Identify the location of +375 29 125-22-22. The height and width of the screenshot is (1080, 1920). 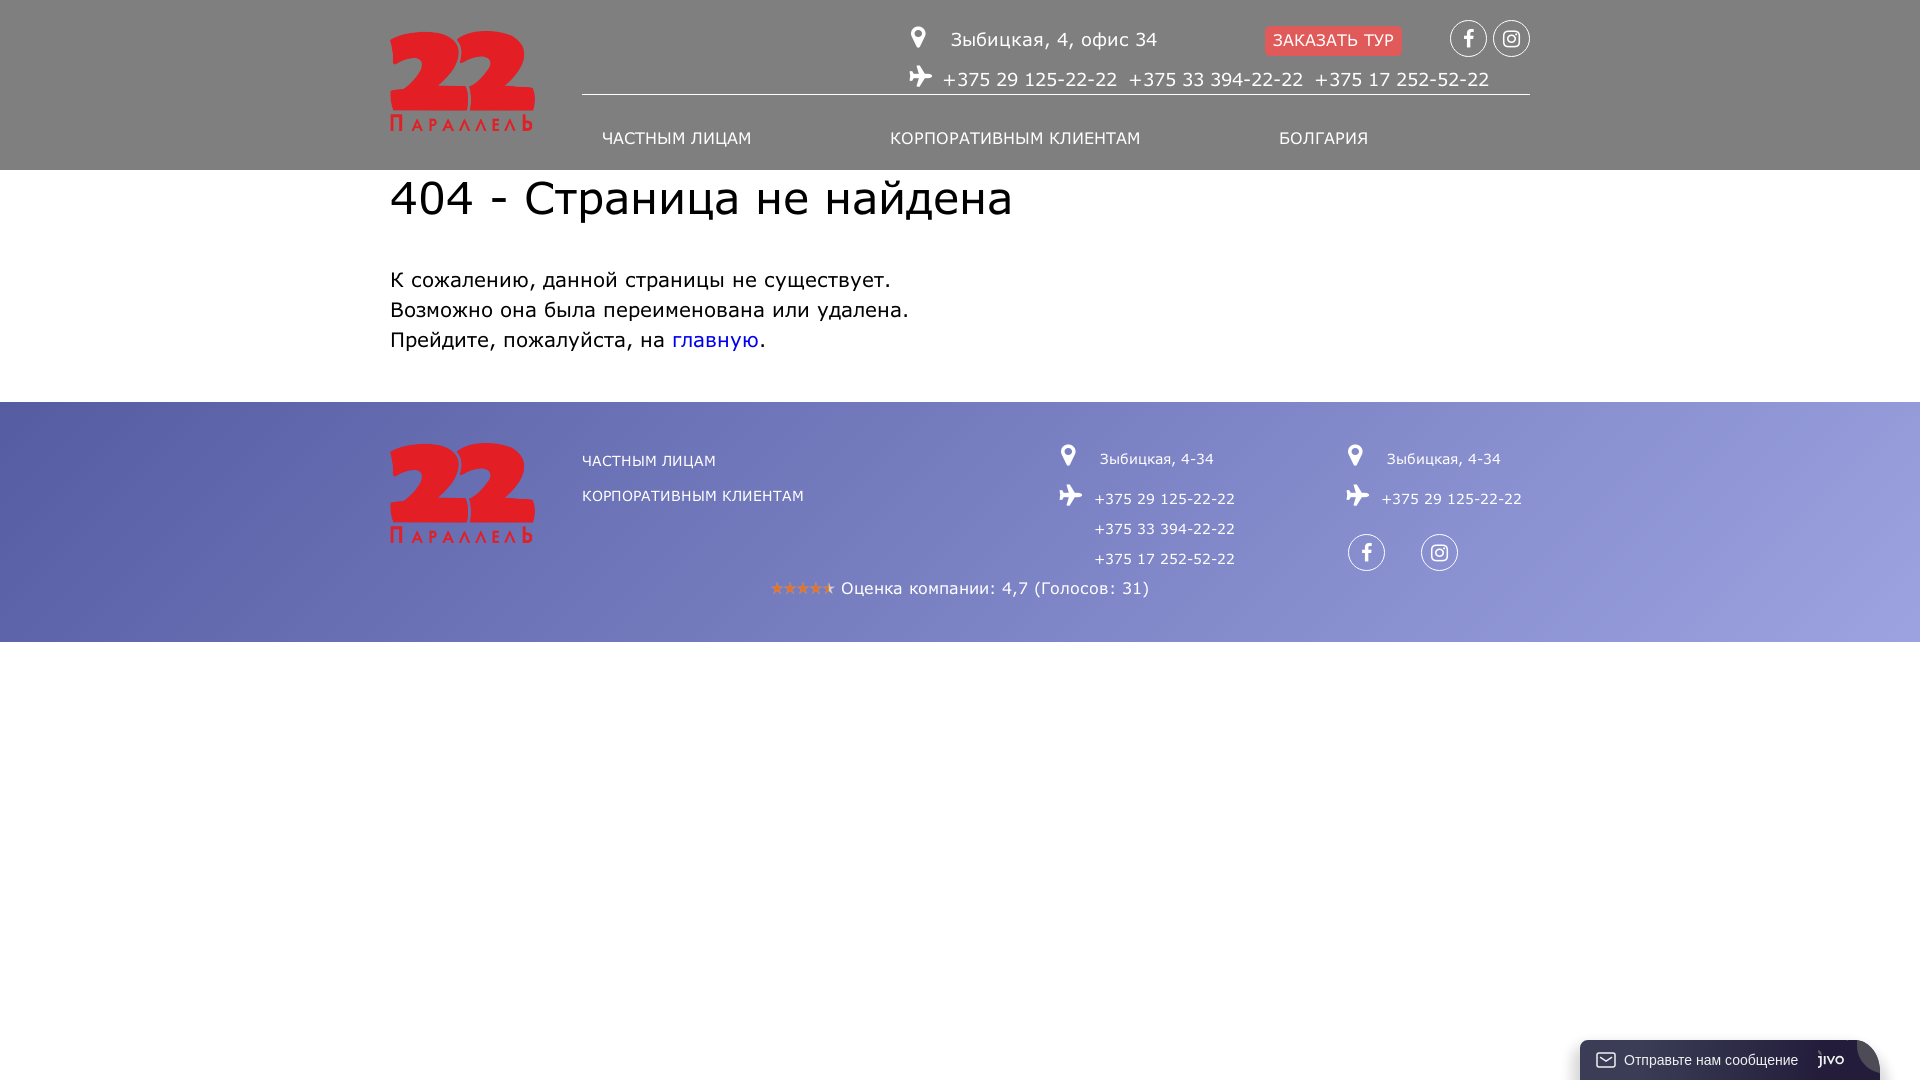
(1164, 498).